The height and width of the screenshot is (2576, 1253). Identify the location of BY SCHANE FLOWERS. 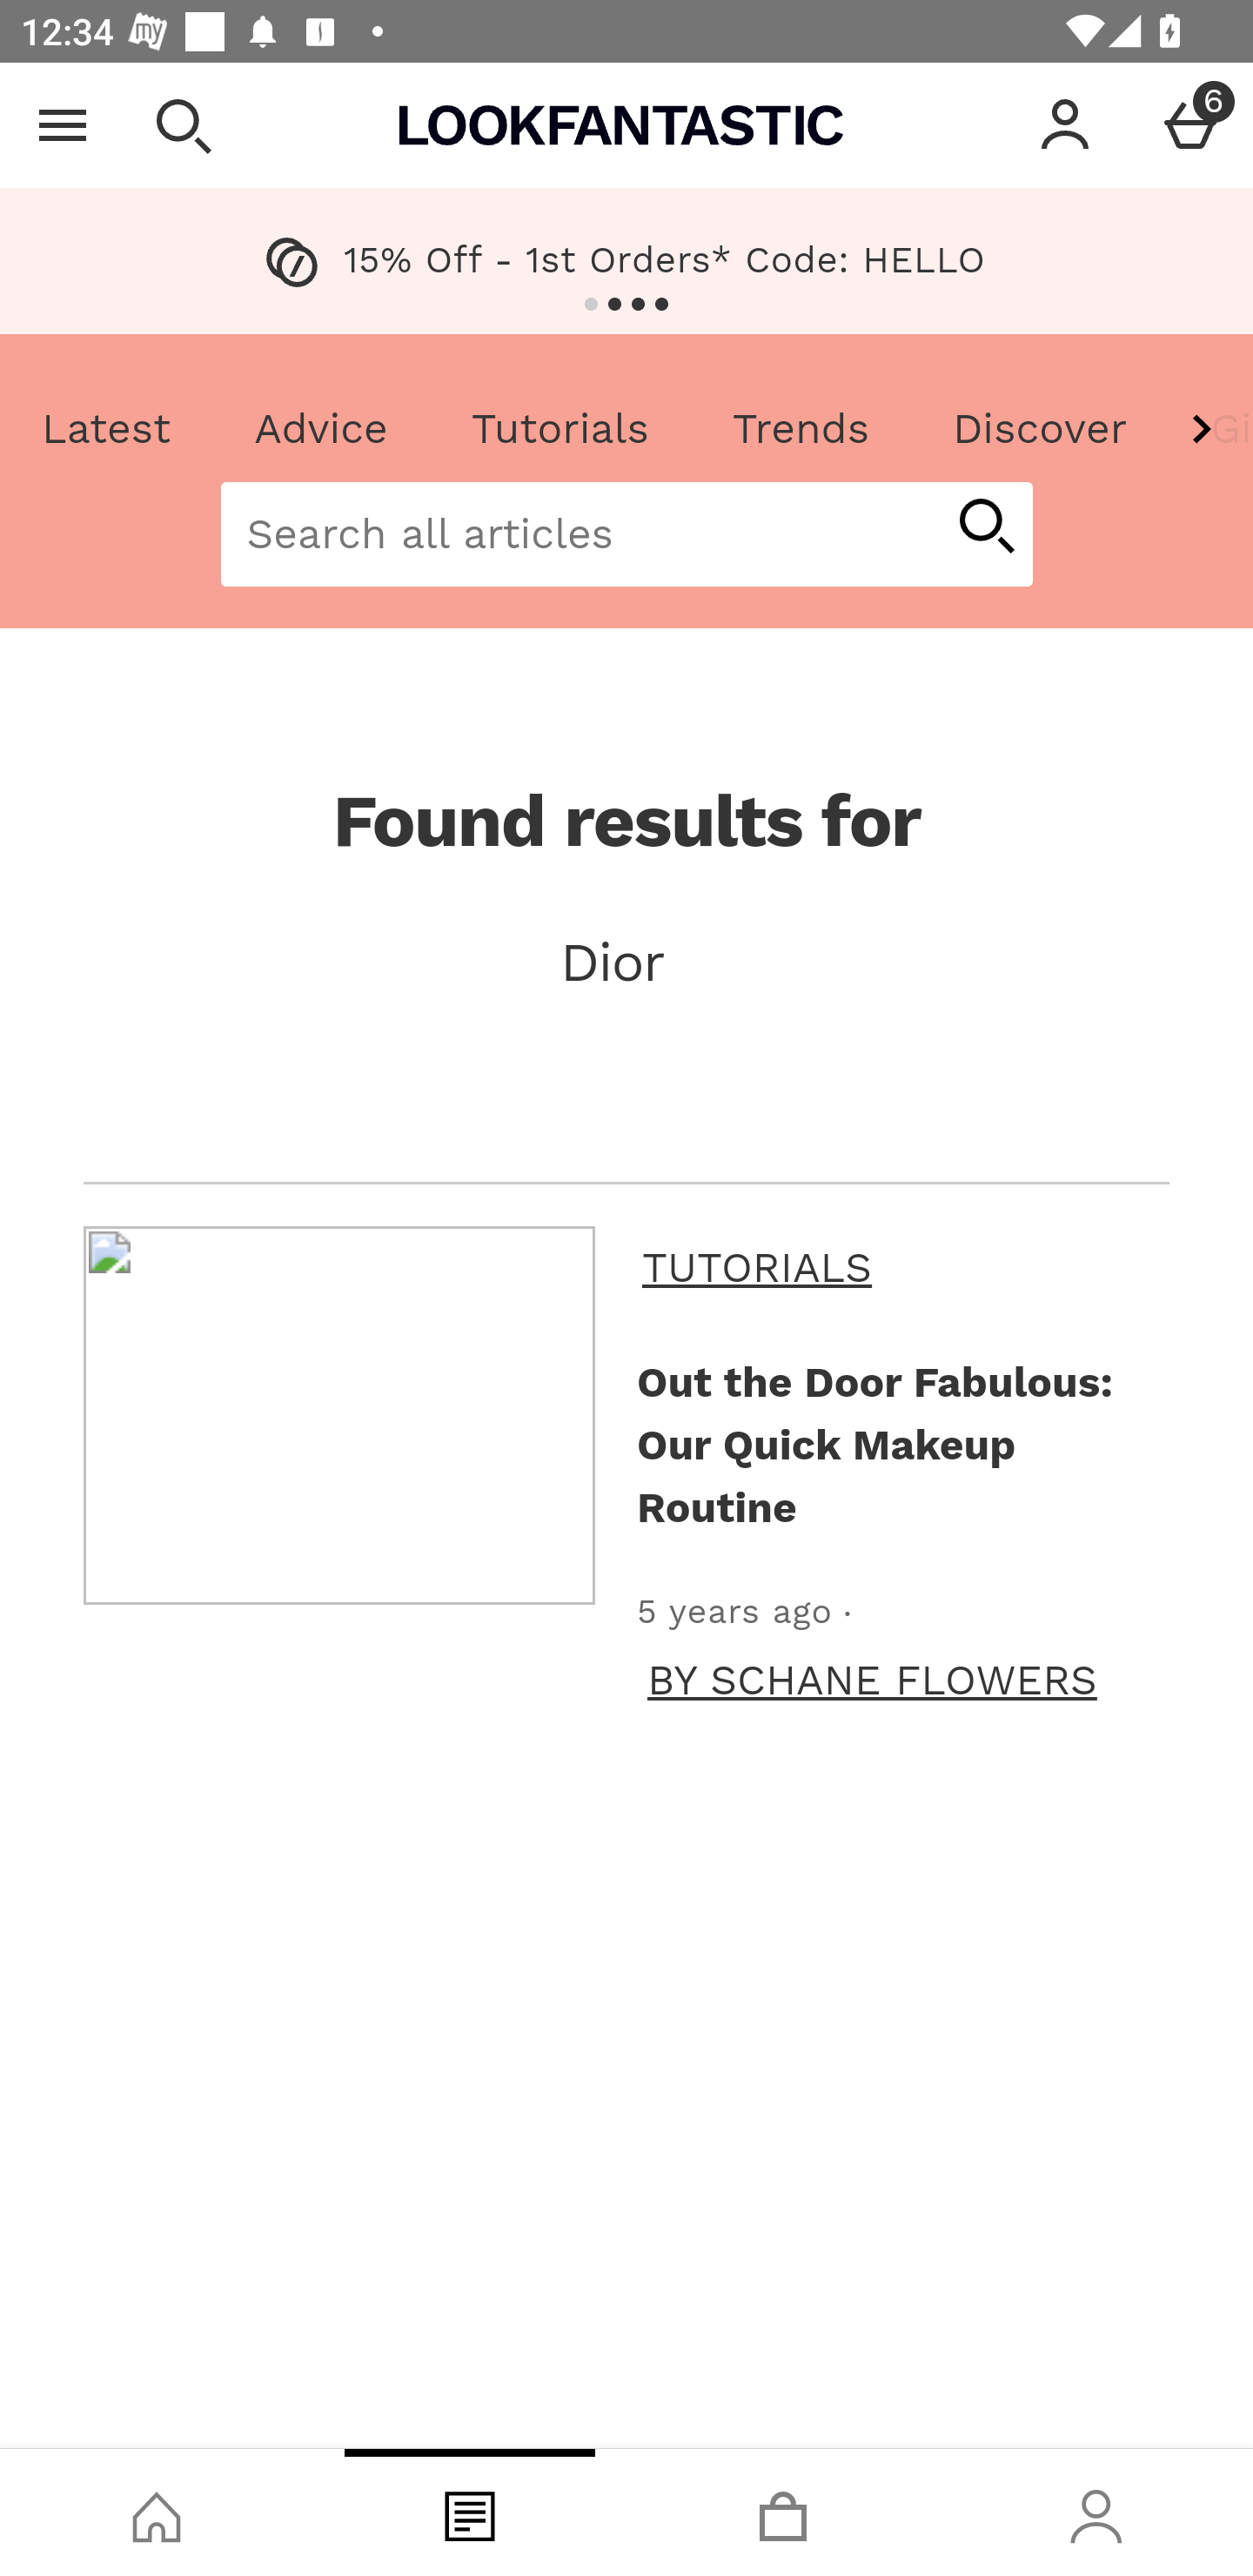
(872, 1680).